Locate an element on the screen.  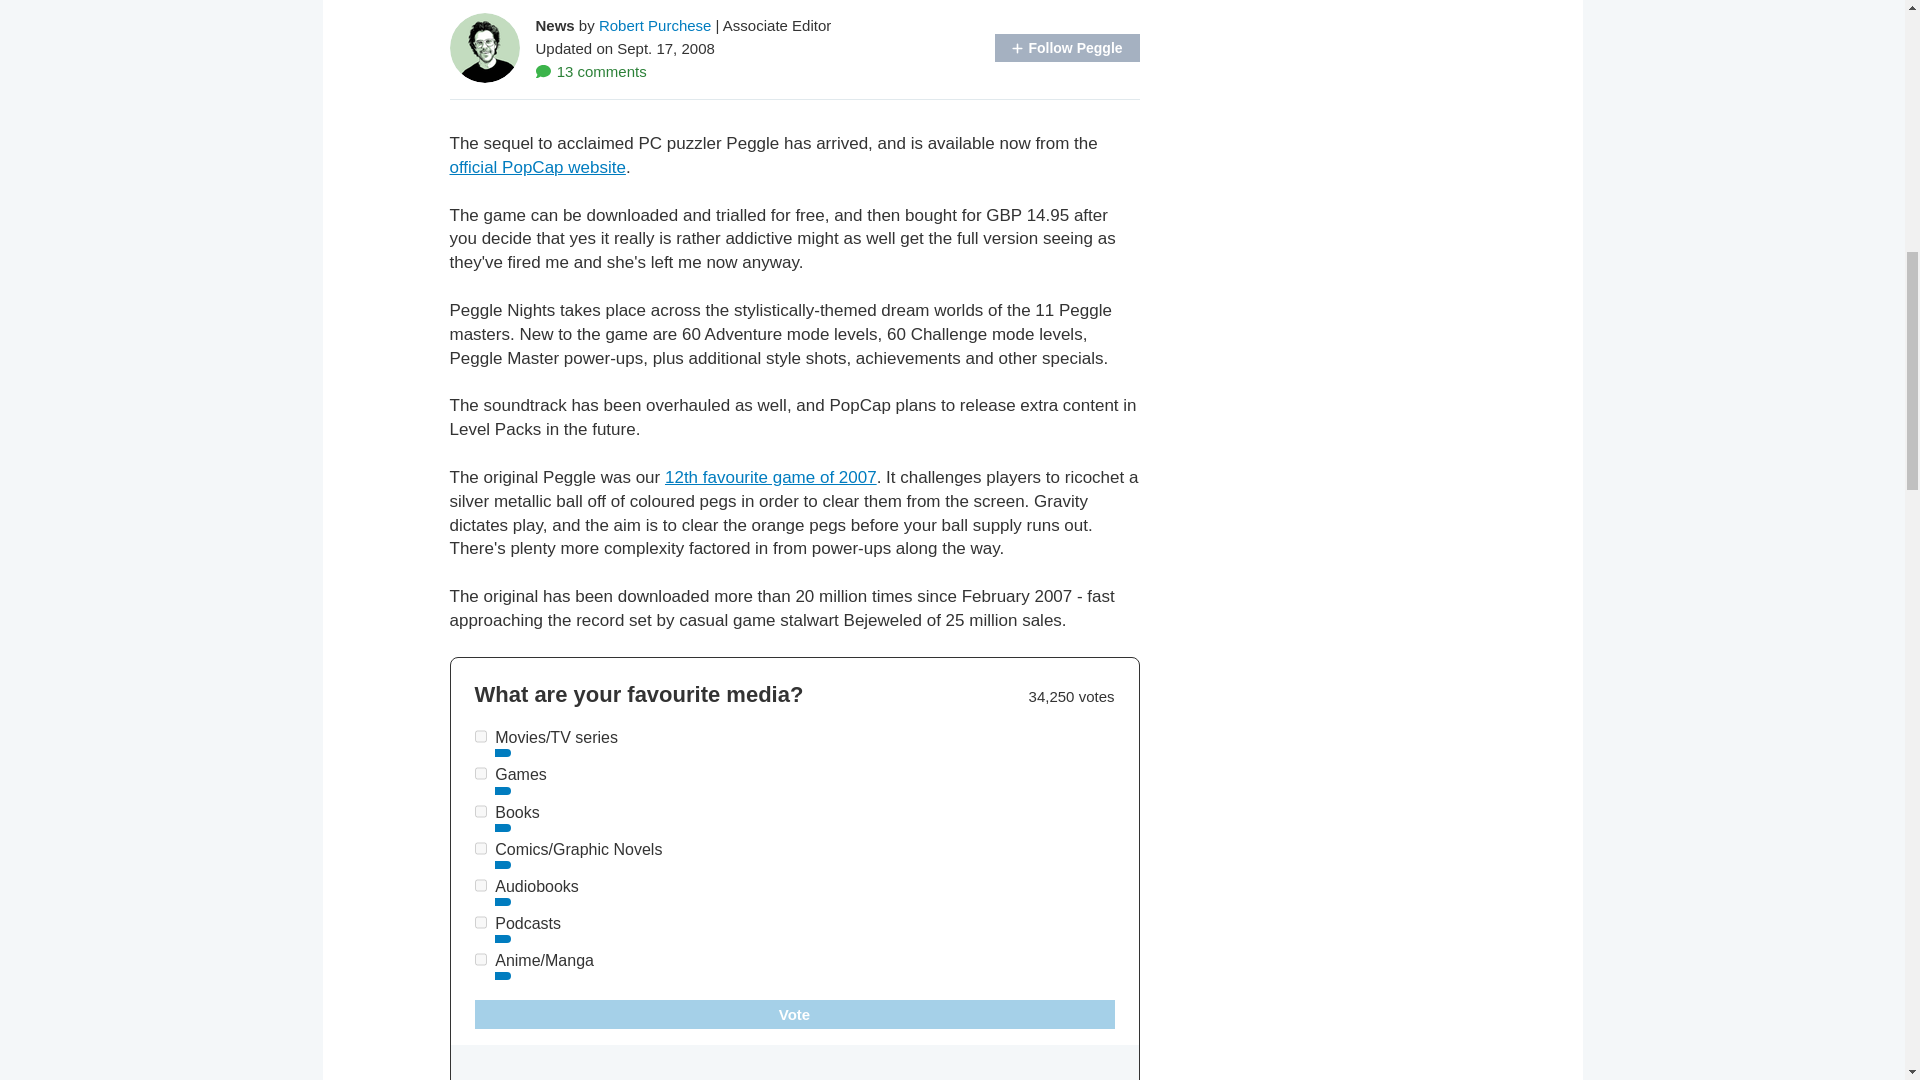
Vote is located at coordinates (794, 1014).